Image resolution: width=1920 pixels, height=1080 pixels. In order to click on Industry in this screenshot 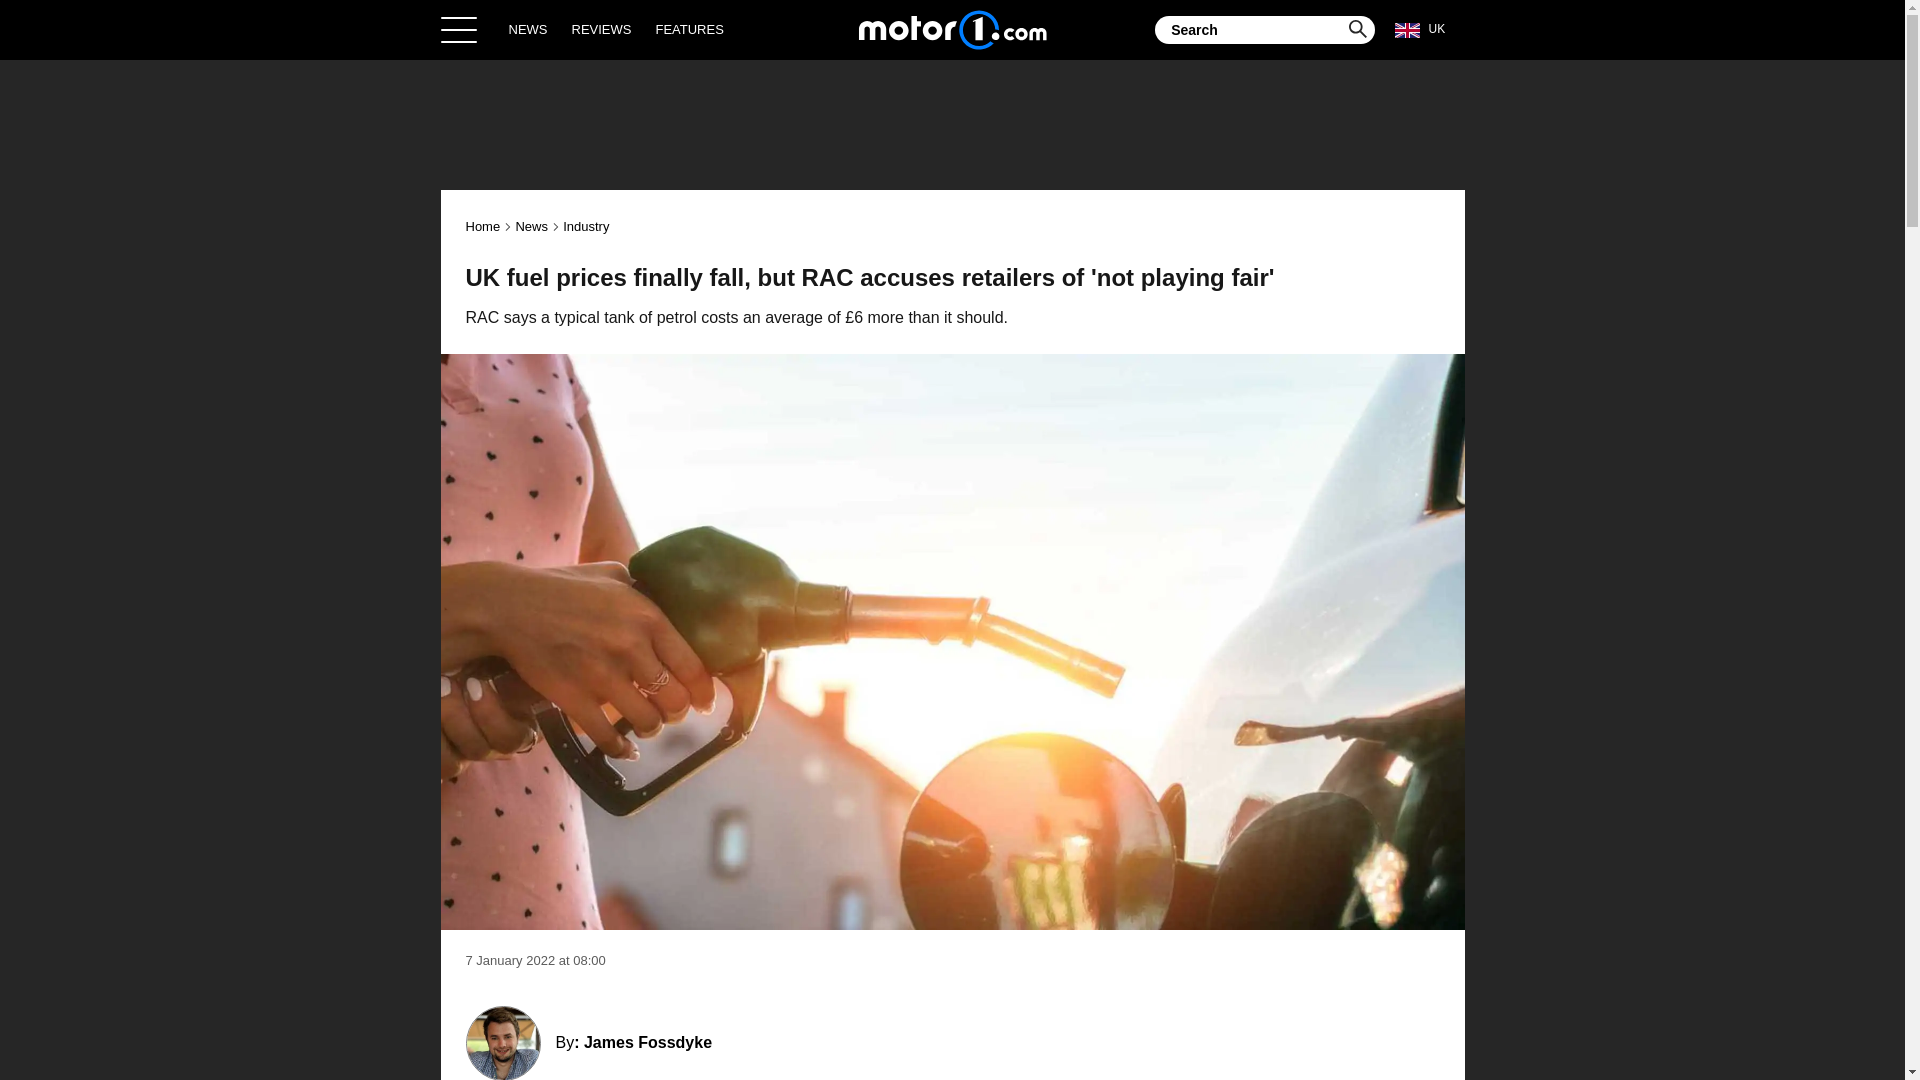, I will do `click(585, 226)`.